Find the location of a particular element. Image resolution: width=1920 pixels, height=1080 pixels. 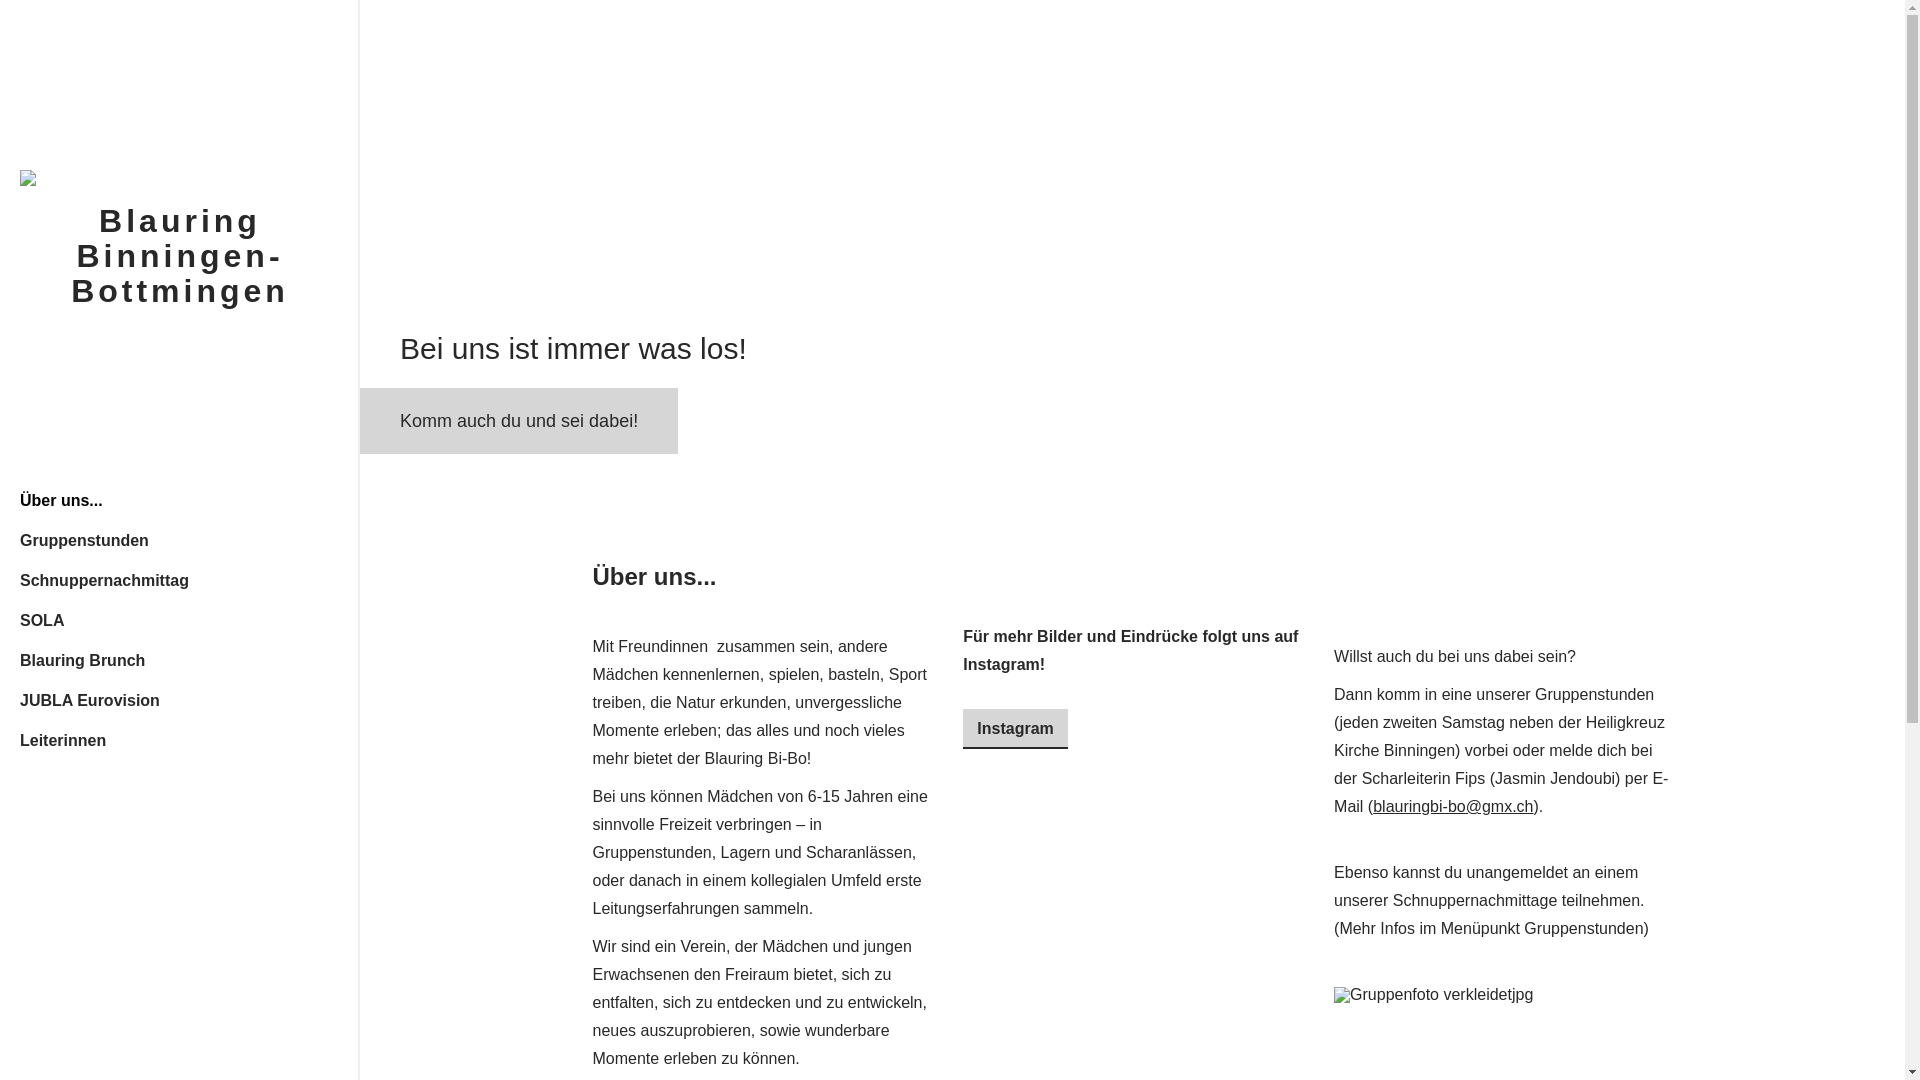

Gruppenstunden is located at coordinates (180, 540).